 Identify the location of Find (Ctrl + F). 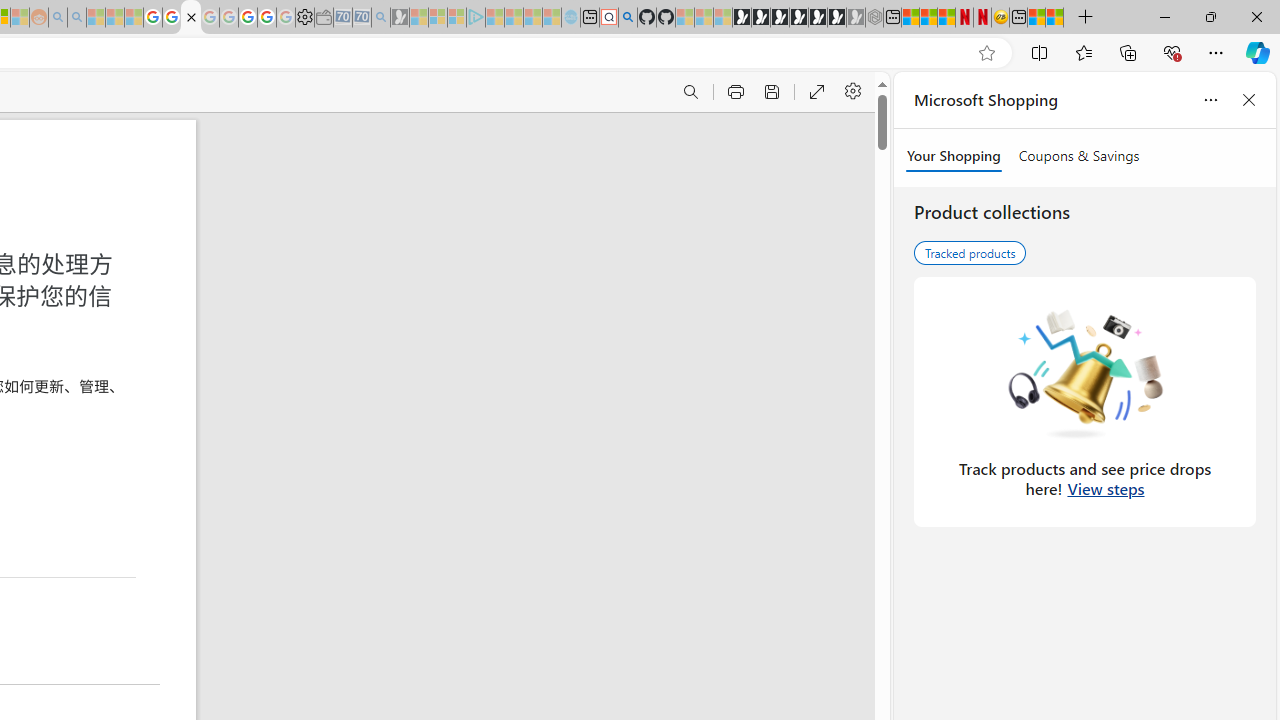
(690, 92).